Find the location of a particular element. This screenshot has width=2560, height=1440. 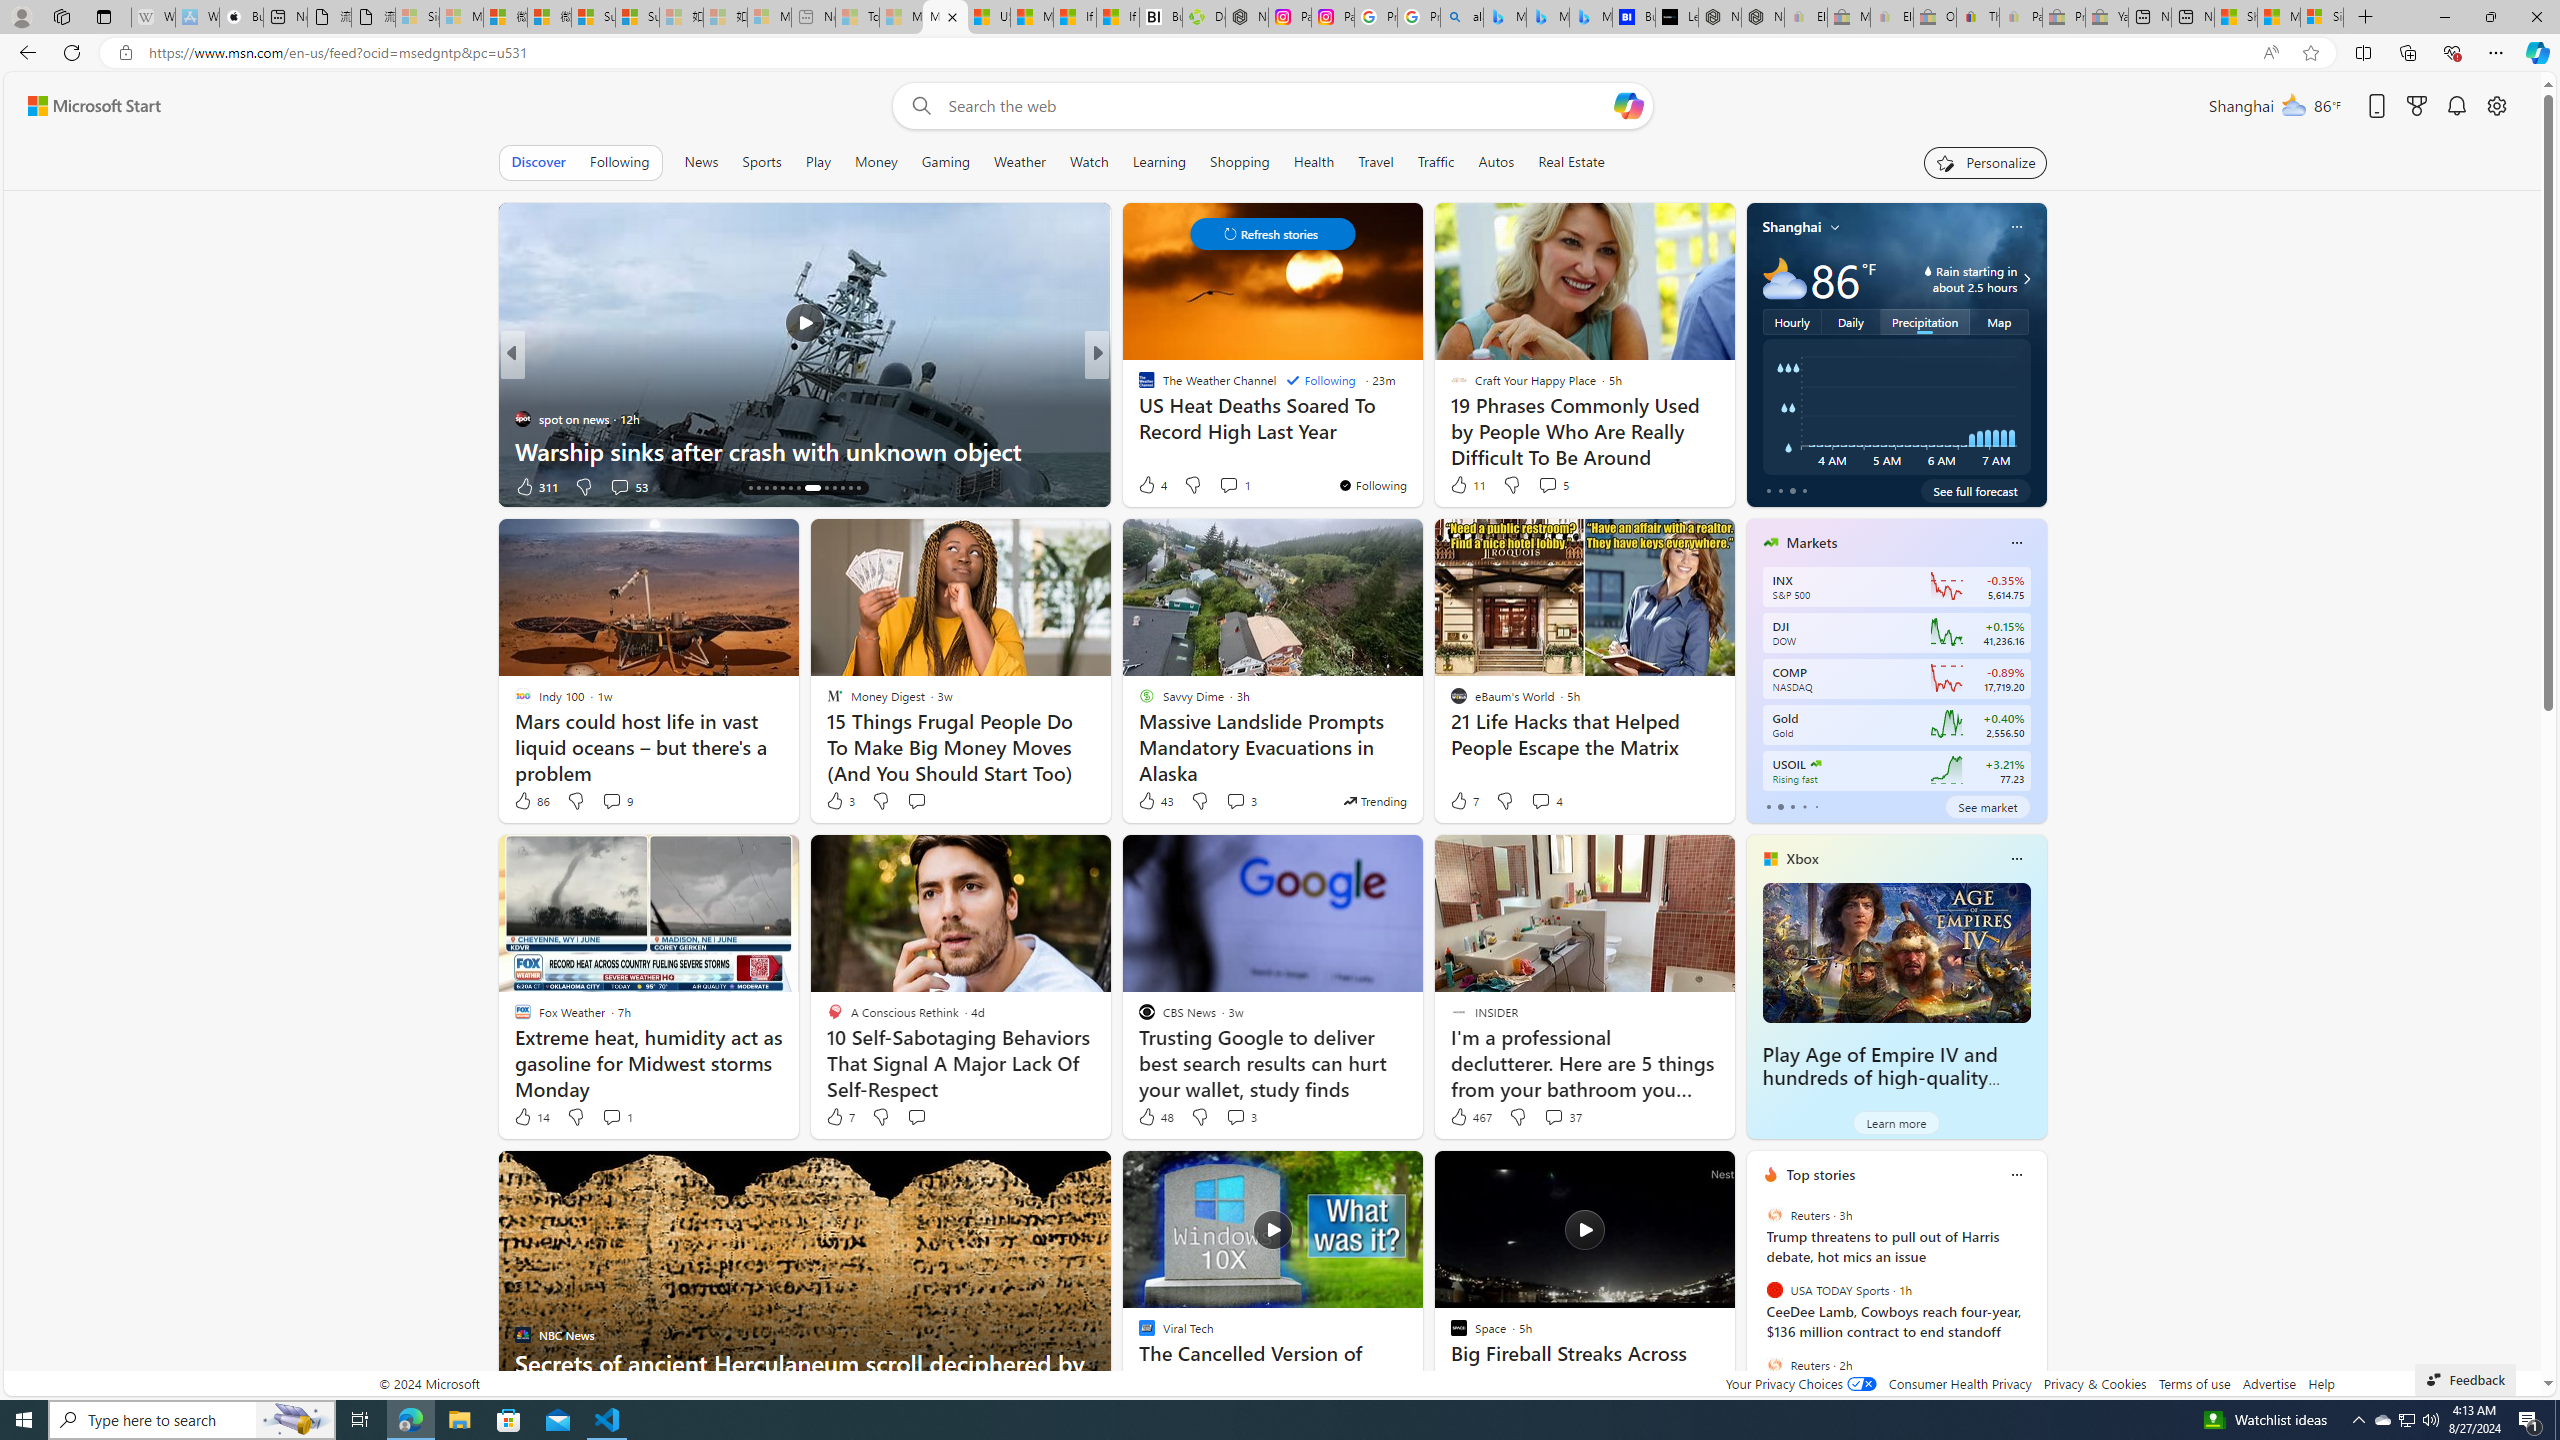

View comments 2 Comment is located at coordinates (1228, 486).